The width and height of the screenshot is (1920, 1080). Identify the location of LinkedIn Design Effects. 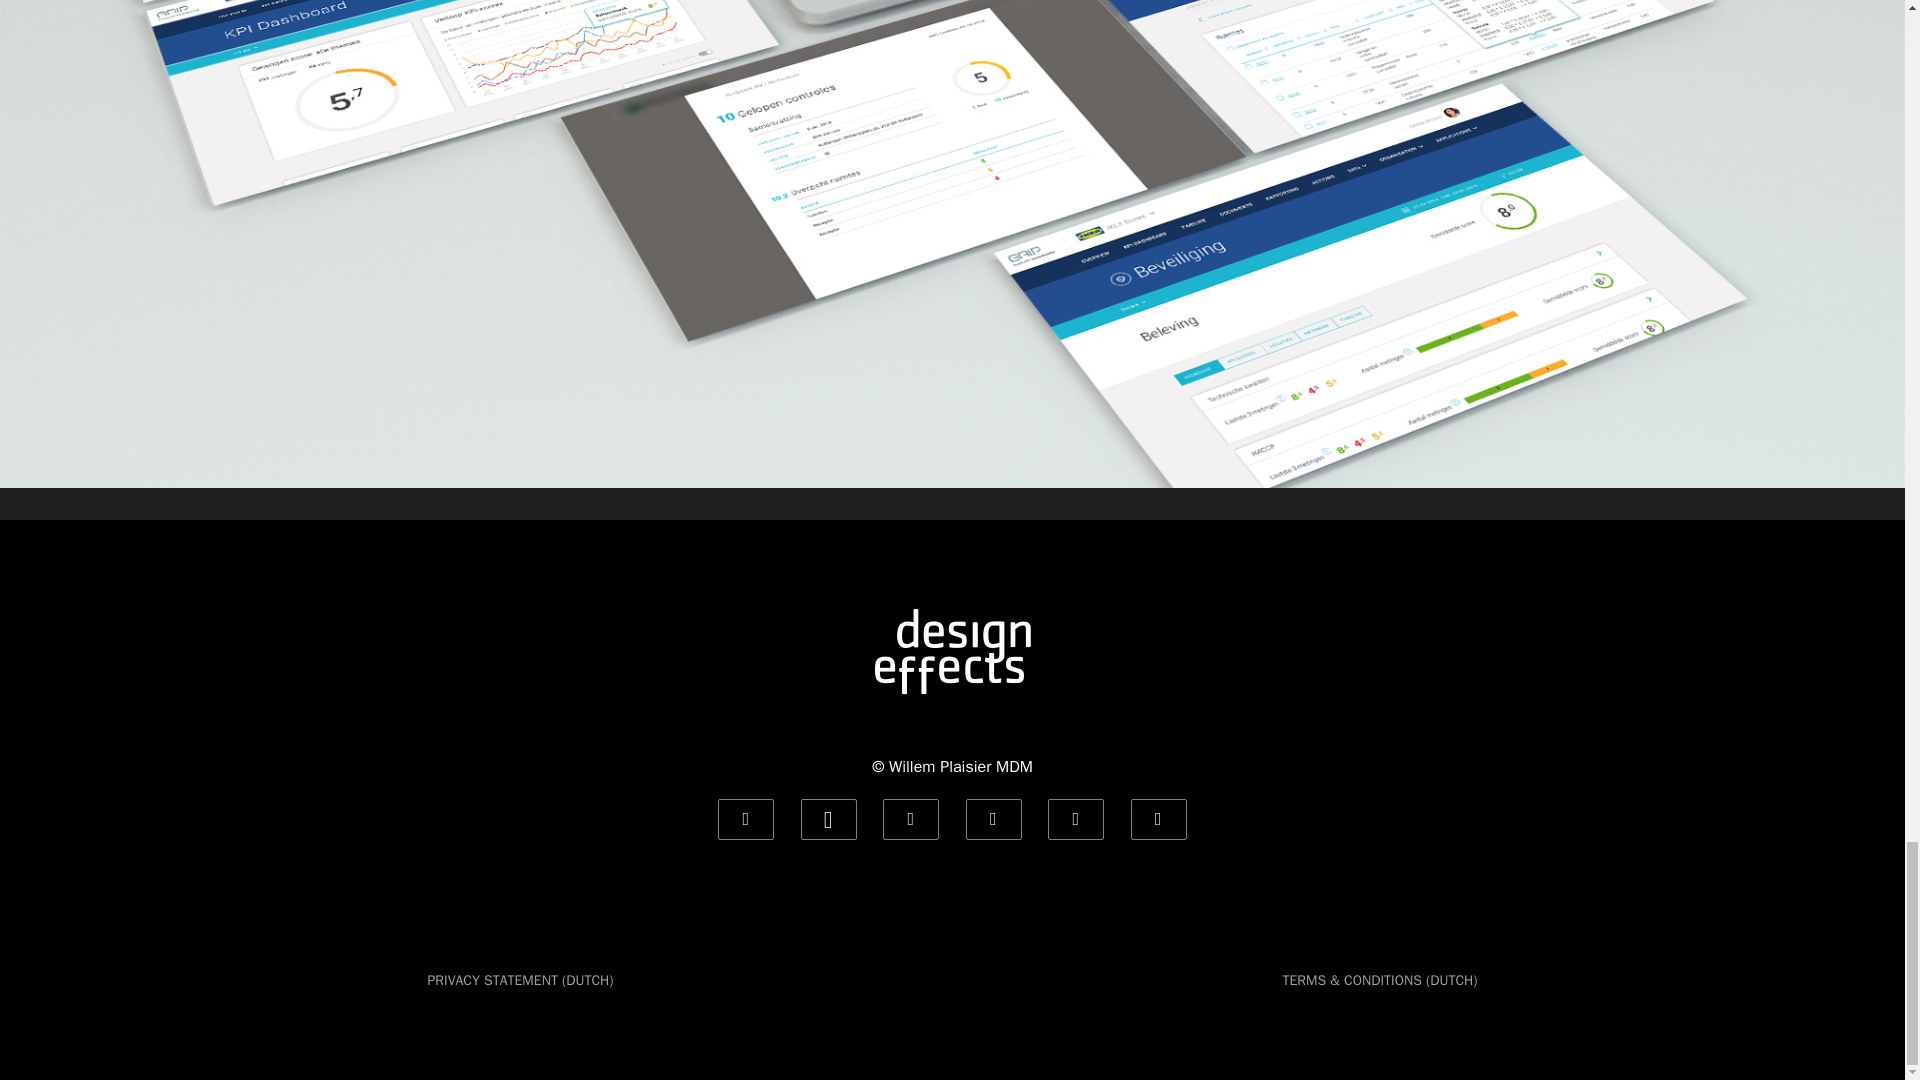
(910, 820).